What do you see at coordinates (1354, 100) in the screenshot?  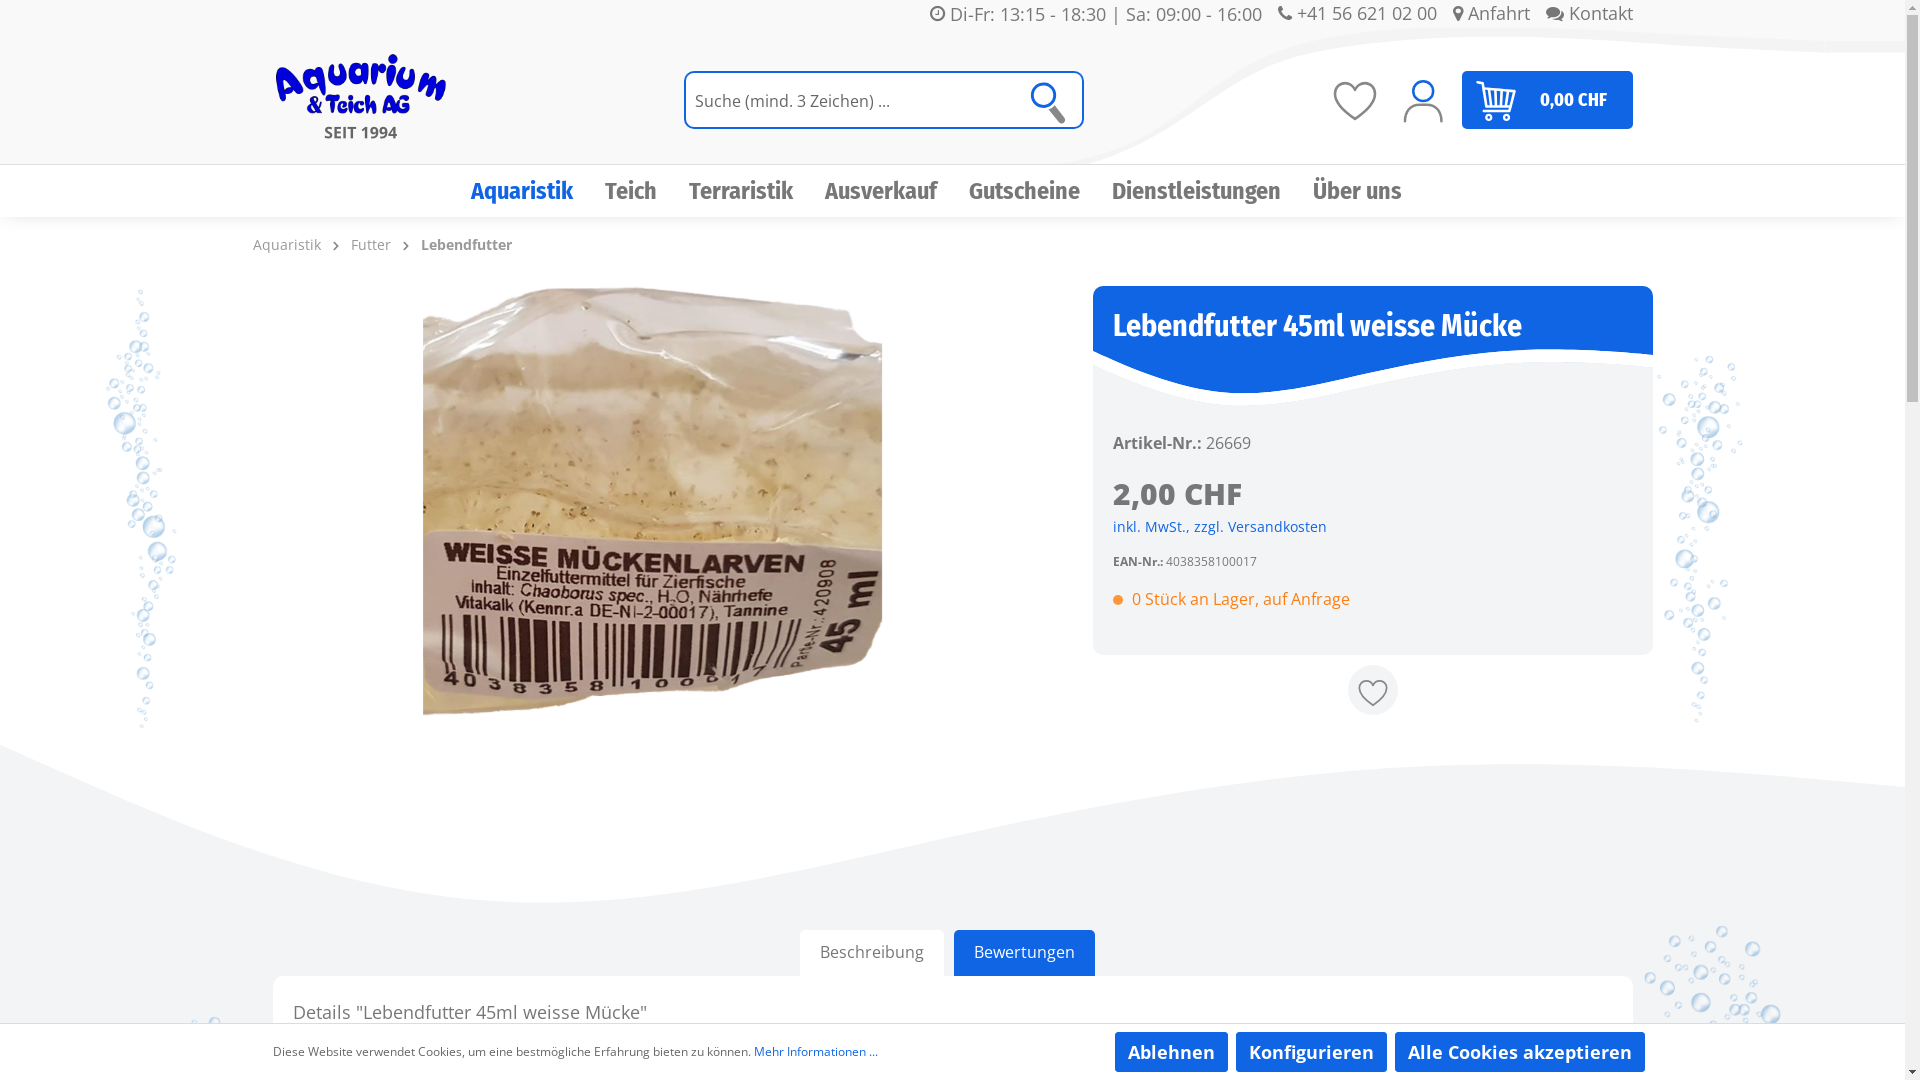 I see `Merkzettel` at bounding box center [1354, 100].